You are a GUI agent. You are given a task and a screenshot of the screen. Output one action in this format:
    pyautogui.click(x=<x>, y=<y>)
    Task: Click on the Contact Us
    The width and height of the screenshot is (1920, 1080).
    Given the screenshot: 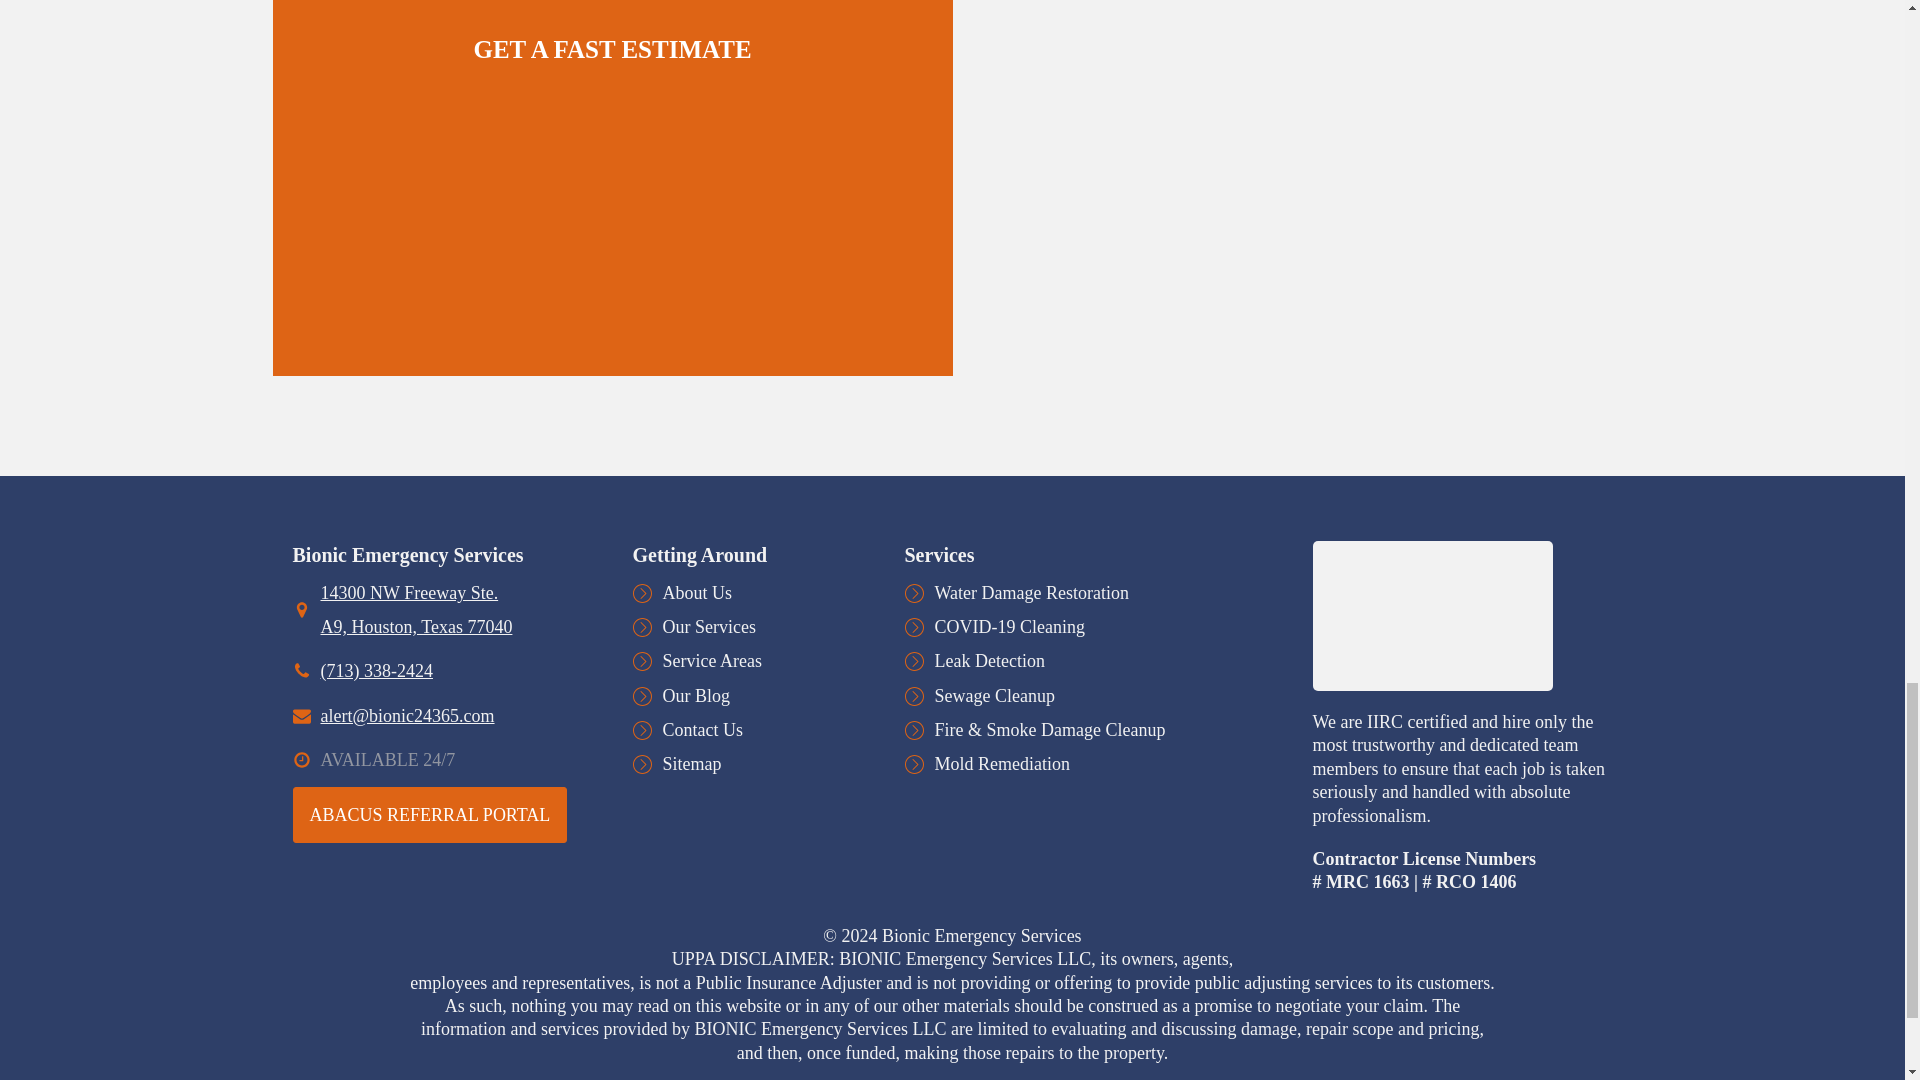 What is the action you would take?
    pyautogui.click(x=702, y=730)
    